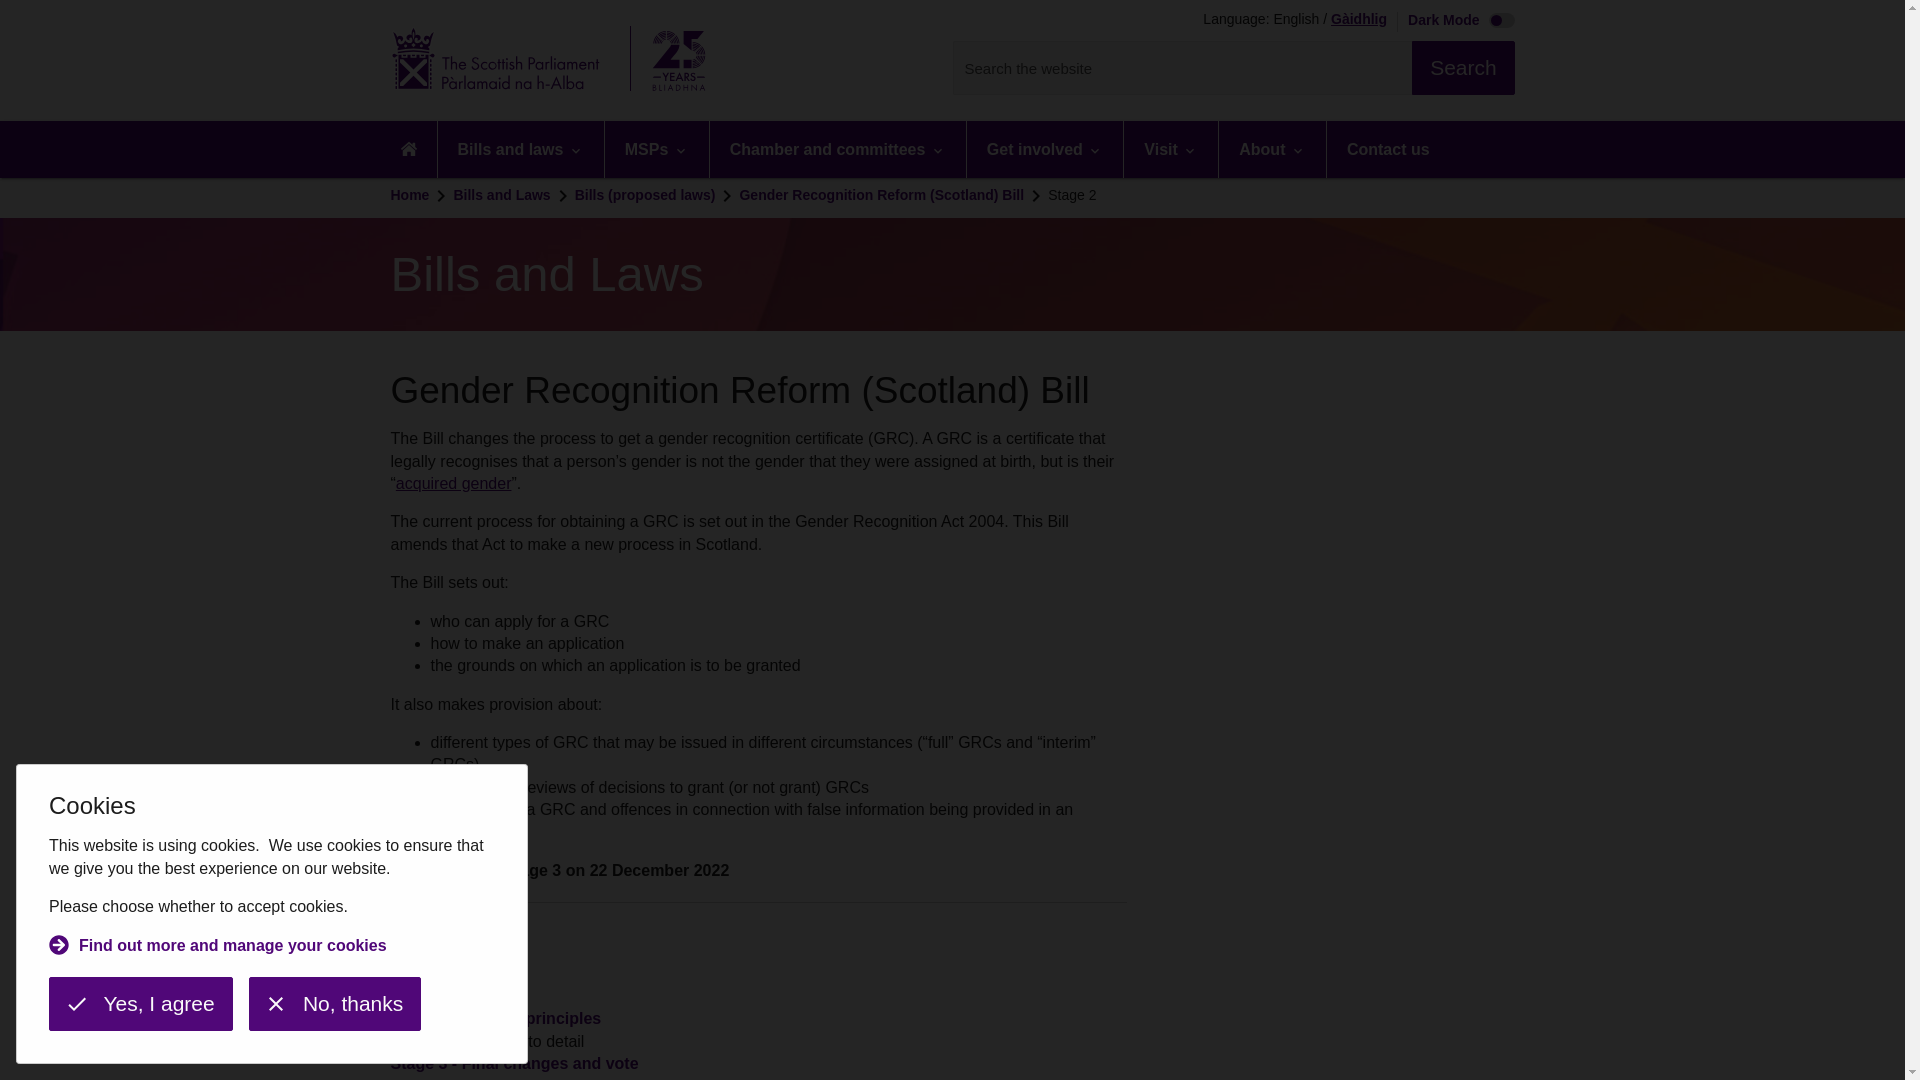 The height and width of the screenshot is (1080, 1920). What do you see at coordinates (1462, 68) in the screenshot?
I see `Search` at bounding box center [1462, 68].